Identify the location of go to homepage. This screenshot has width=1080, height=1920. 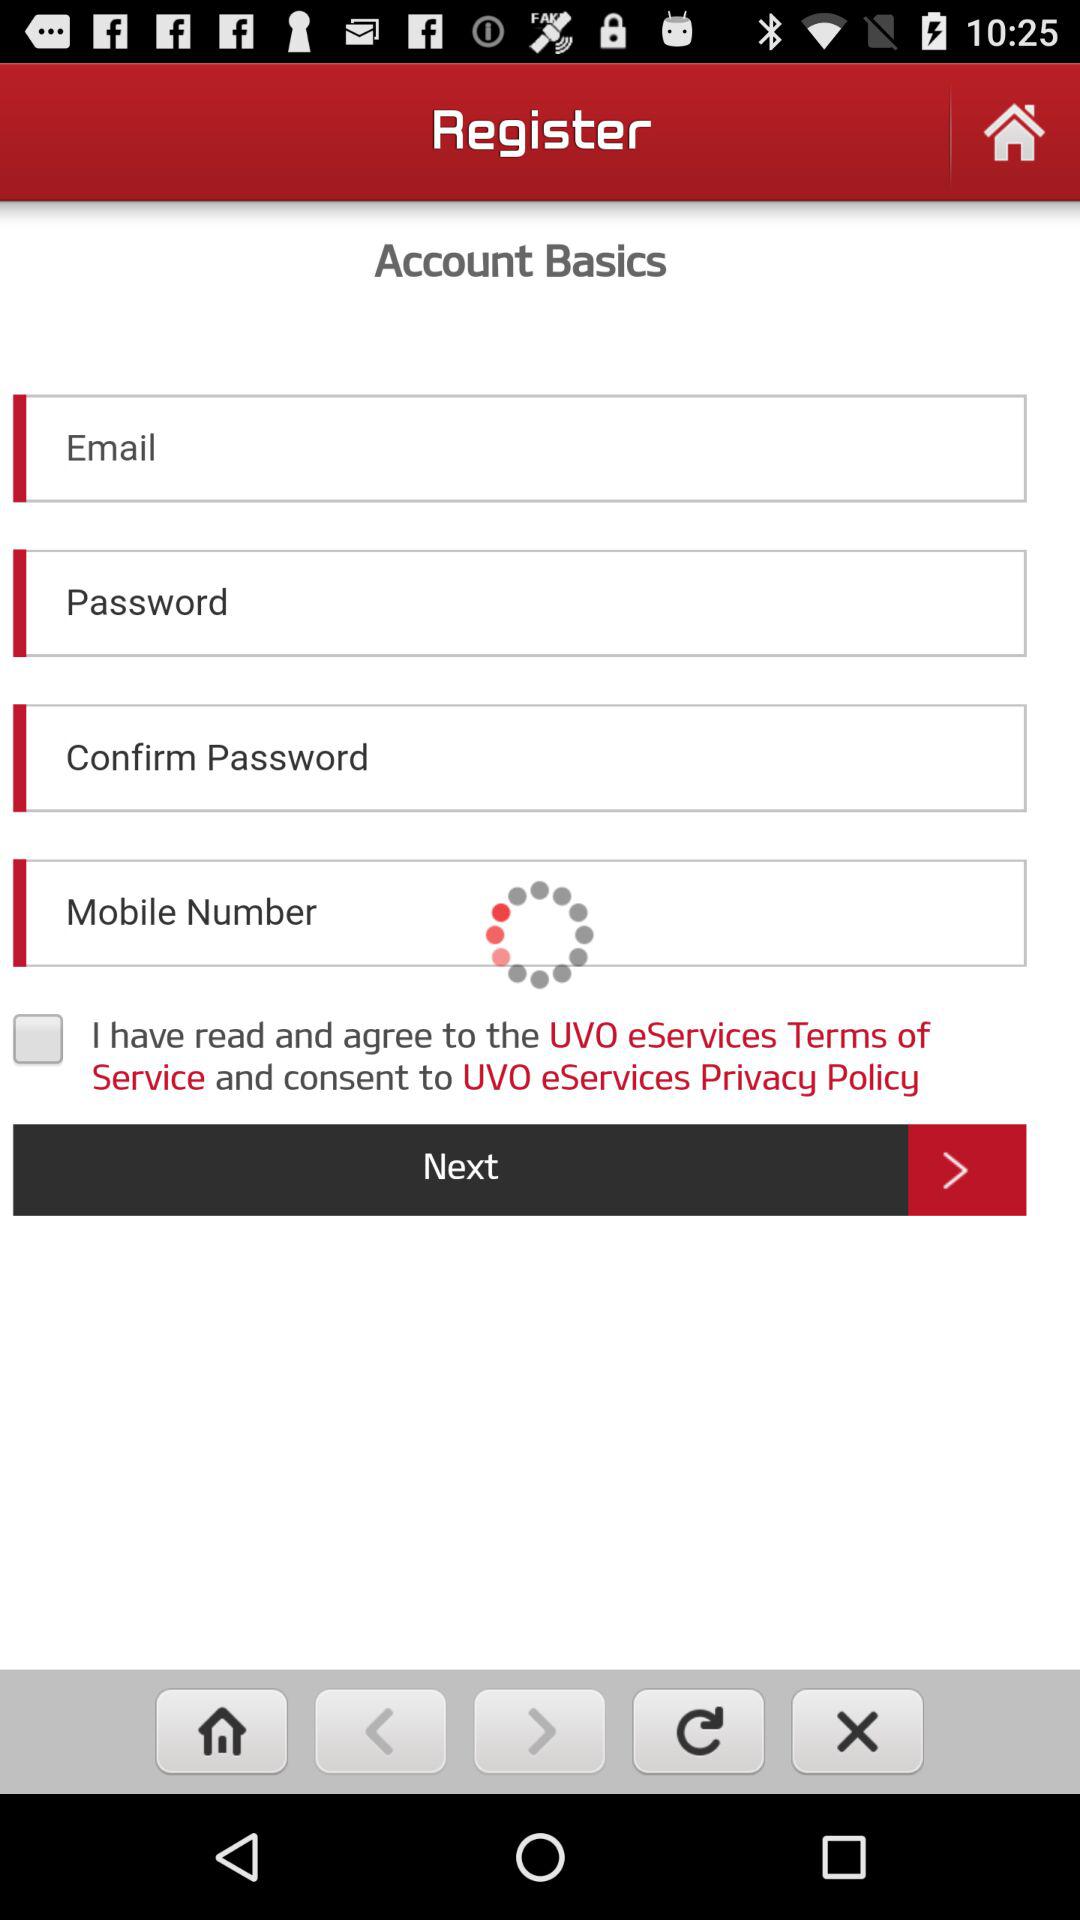
(1014, 146).